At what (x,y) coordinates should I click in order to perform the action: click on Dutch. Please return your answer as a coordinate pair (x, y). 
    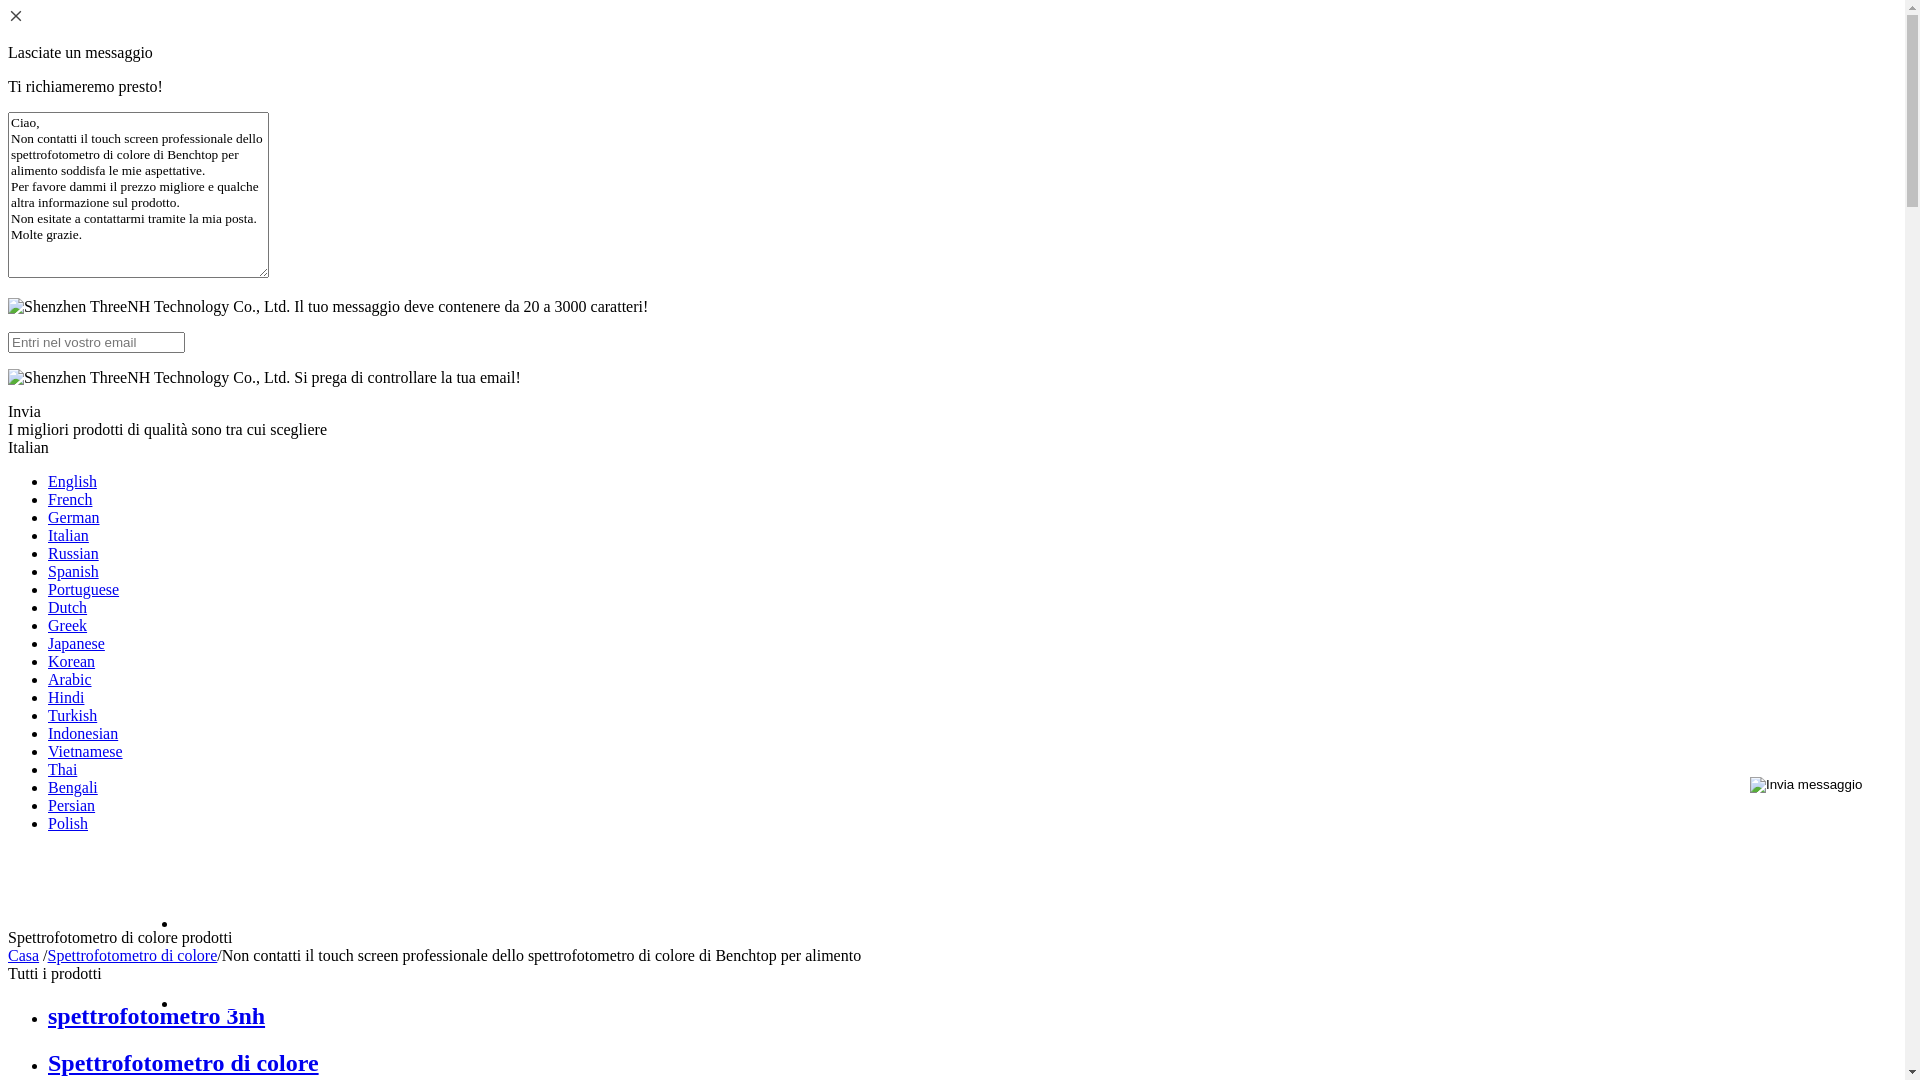
    Looking at the image, I should click on (68, 194).